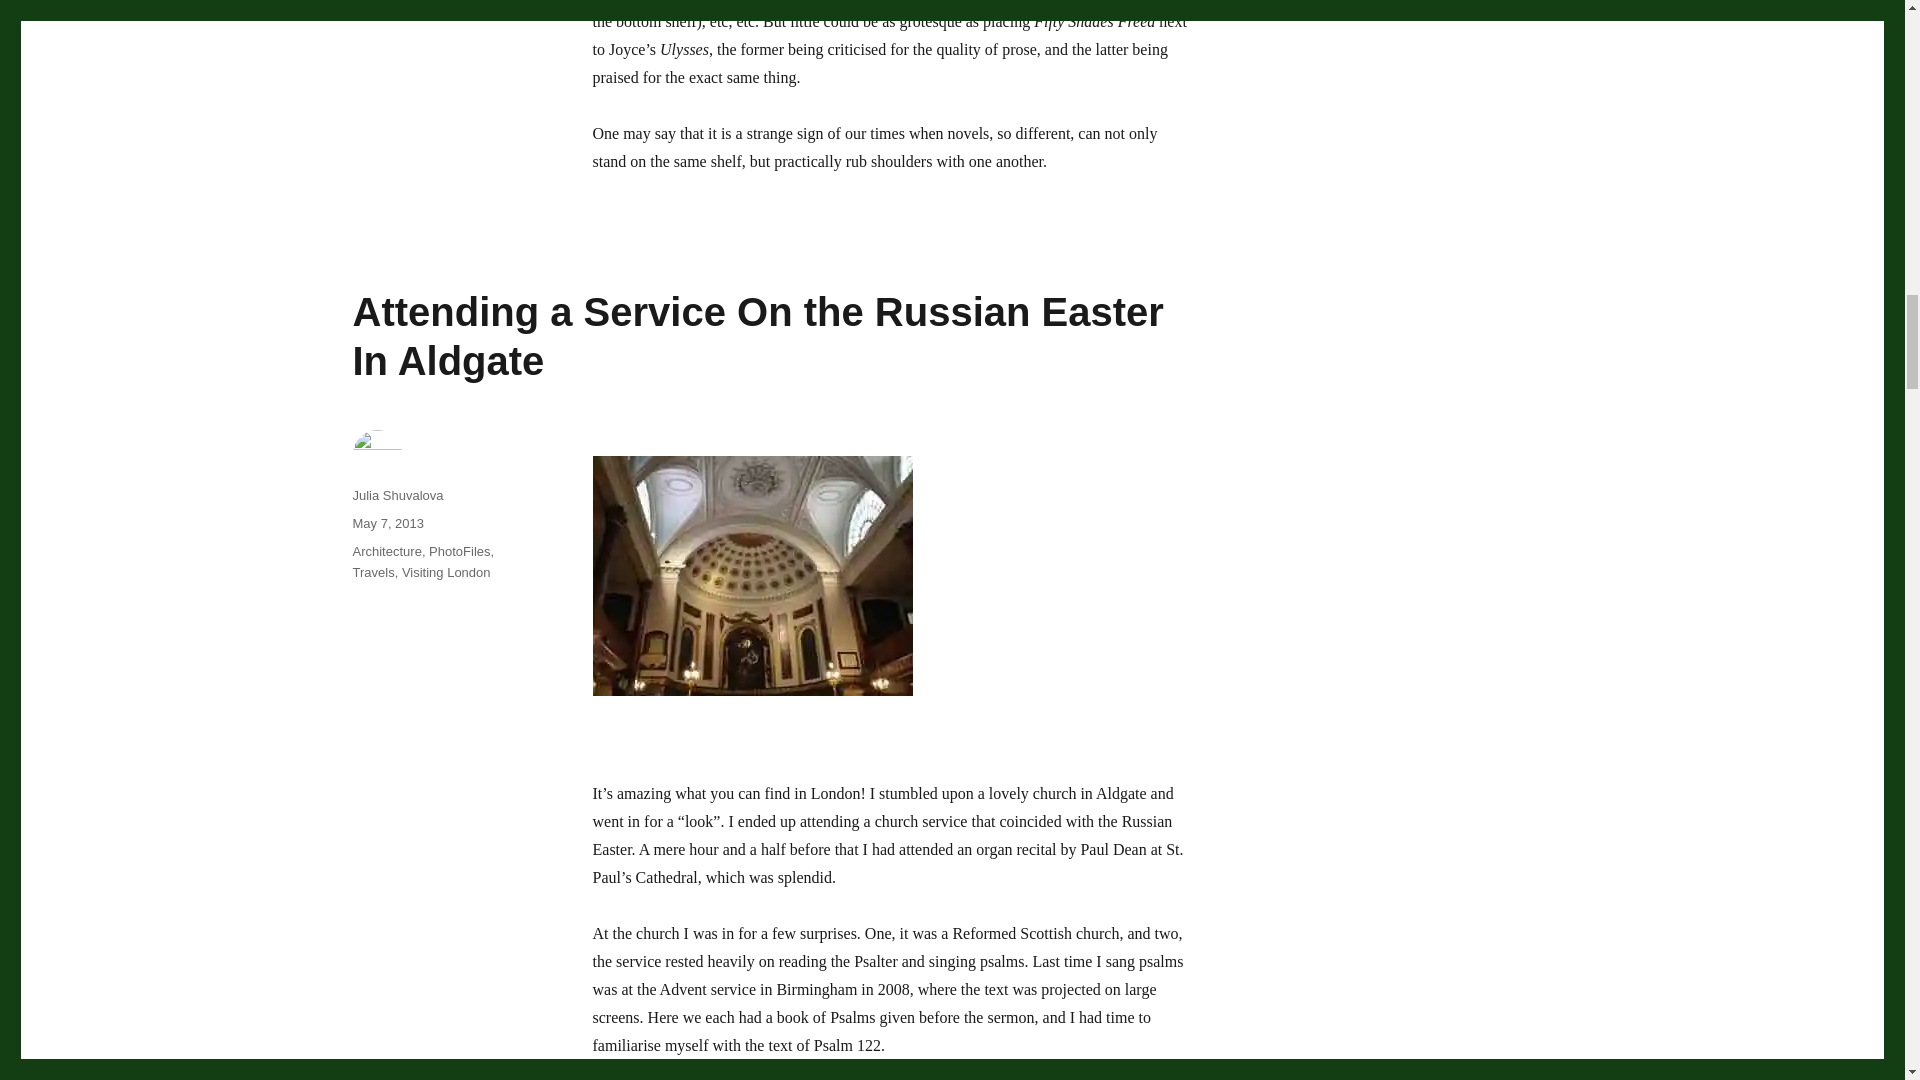 Image resolution: width=1920 pixels, height=1080 pixels. What do you see at coordinates (446, 572) in the screenshot?
I see `Visiting London` at bounding box center [446, 572].